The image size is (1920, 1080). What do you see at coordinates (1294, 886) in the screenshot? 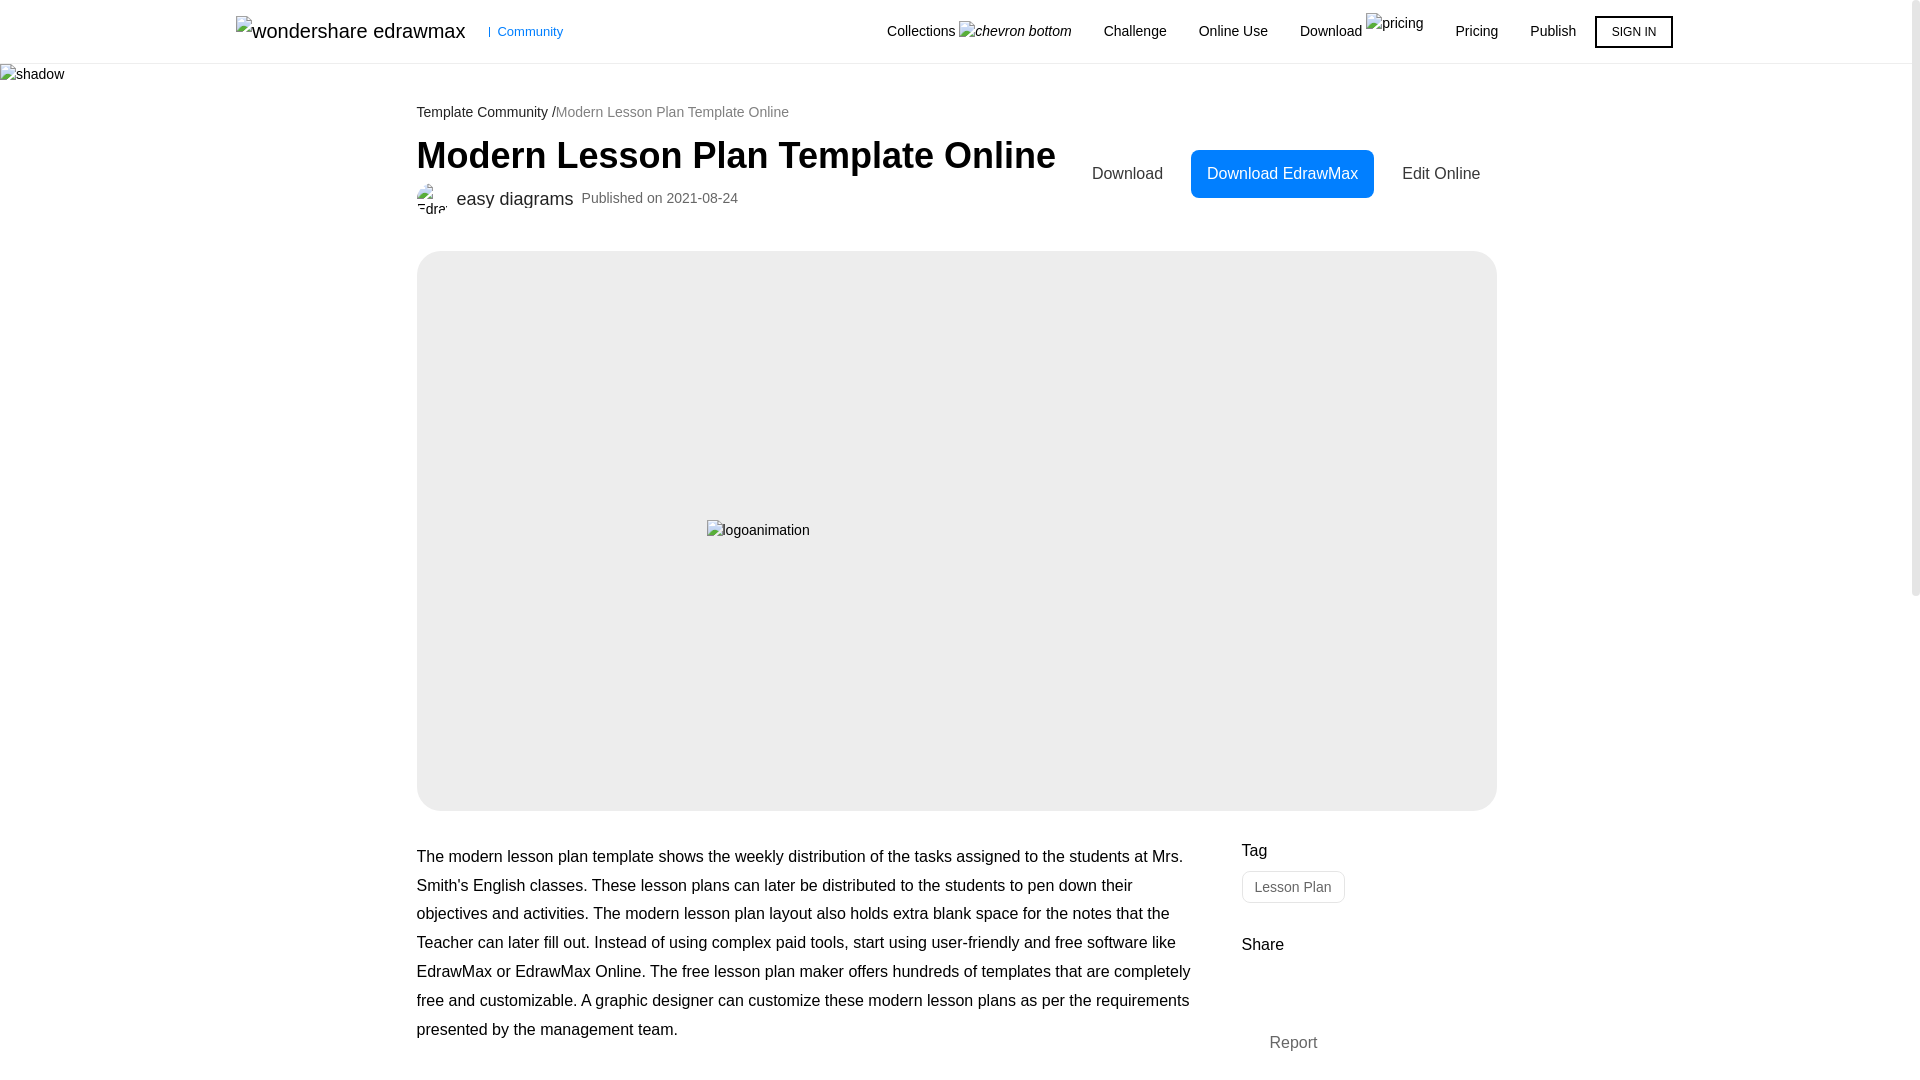
I see `Lesson Plan` at bounding box center [1294, 886].